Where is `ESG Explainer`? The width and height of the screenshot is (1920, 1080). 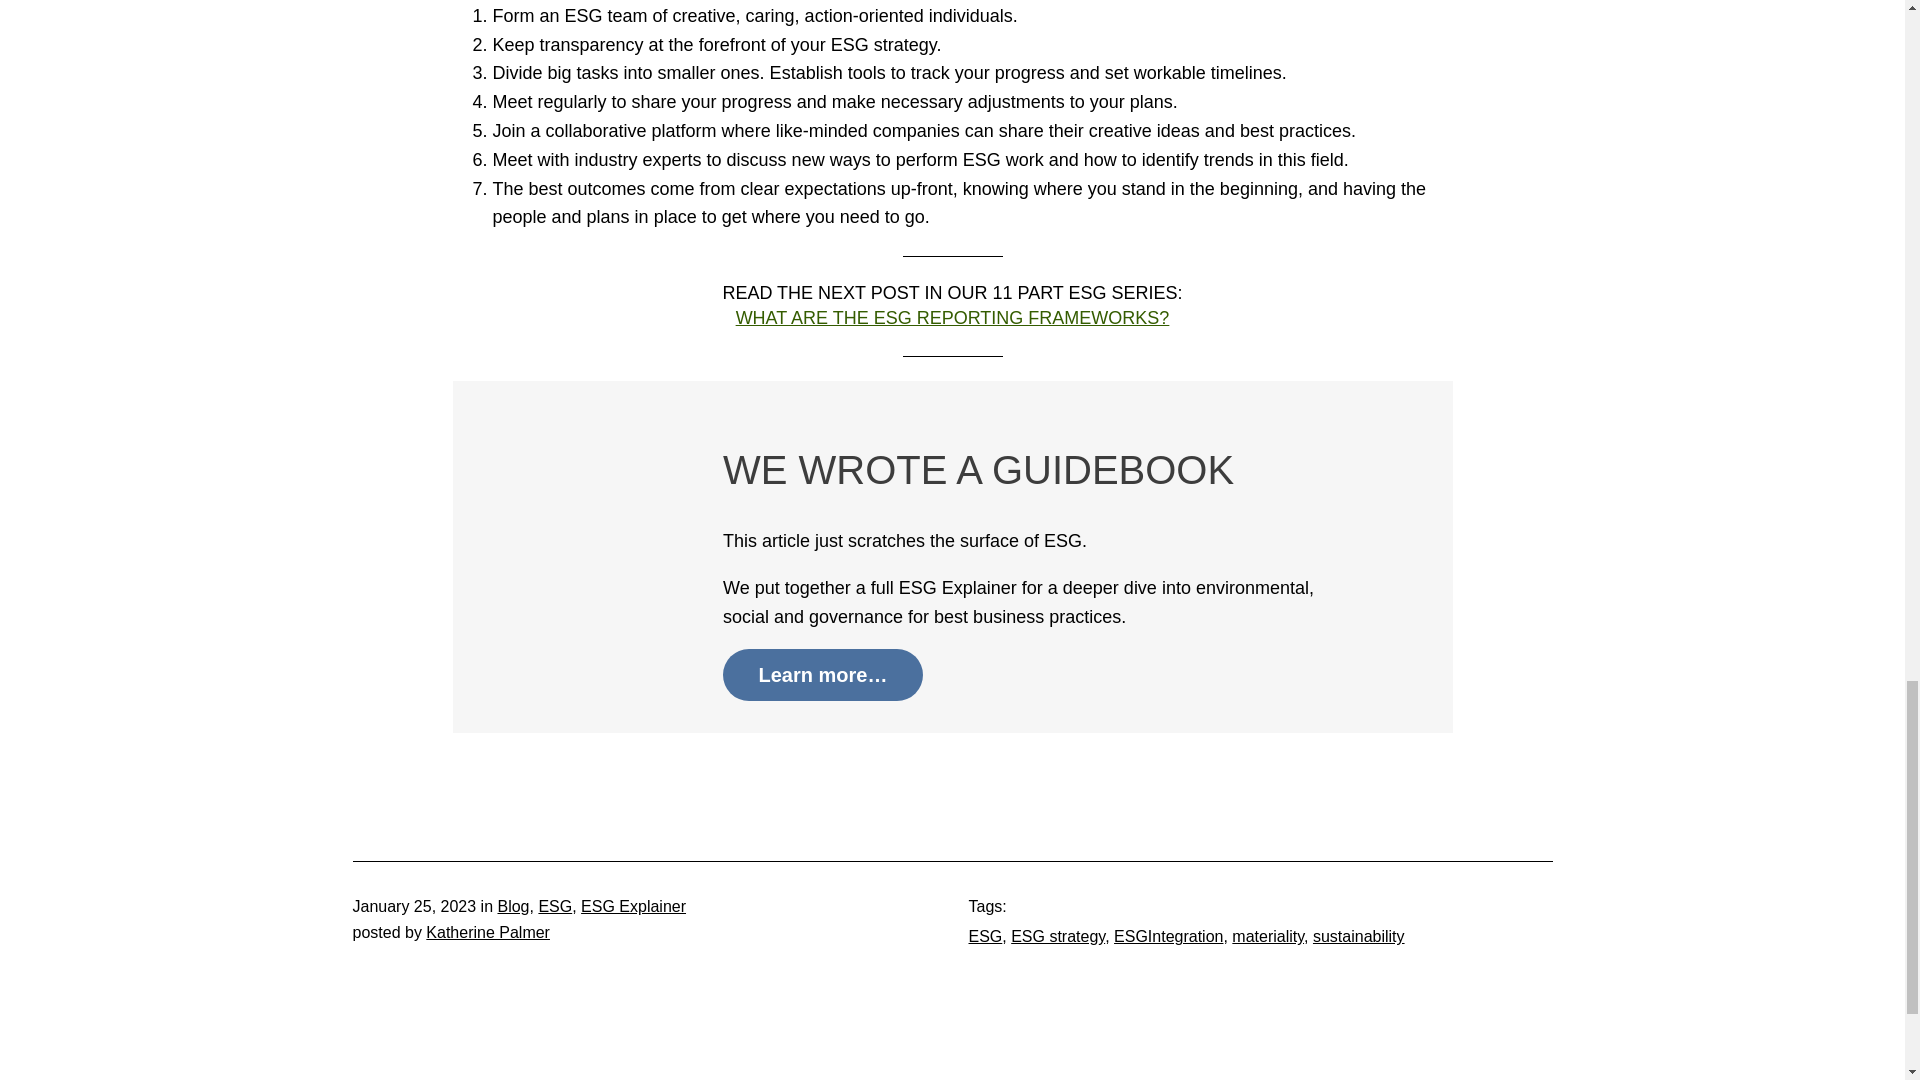 ESG Explainer is located at coordinates (633, 906).